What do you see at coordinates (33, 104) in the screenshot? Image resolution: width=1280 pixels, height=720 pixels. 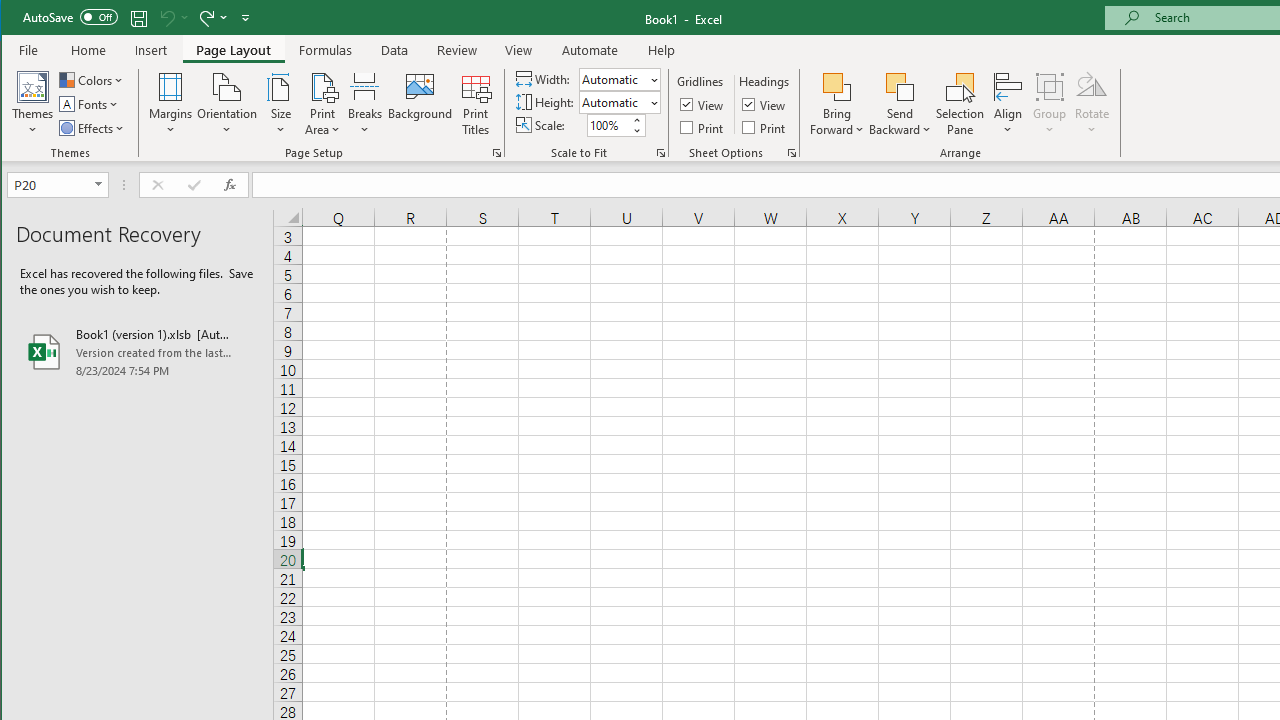 I see `Themes` at bounding box center [33, 104].